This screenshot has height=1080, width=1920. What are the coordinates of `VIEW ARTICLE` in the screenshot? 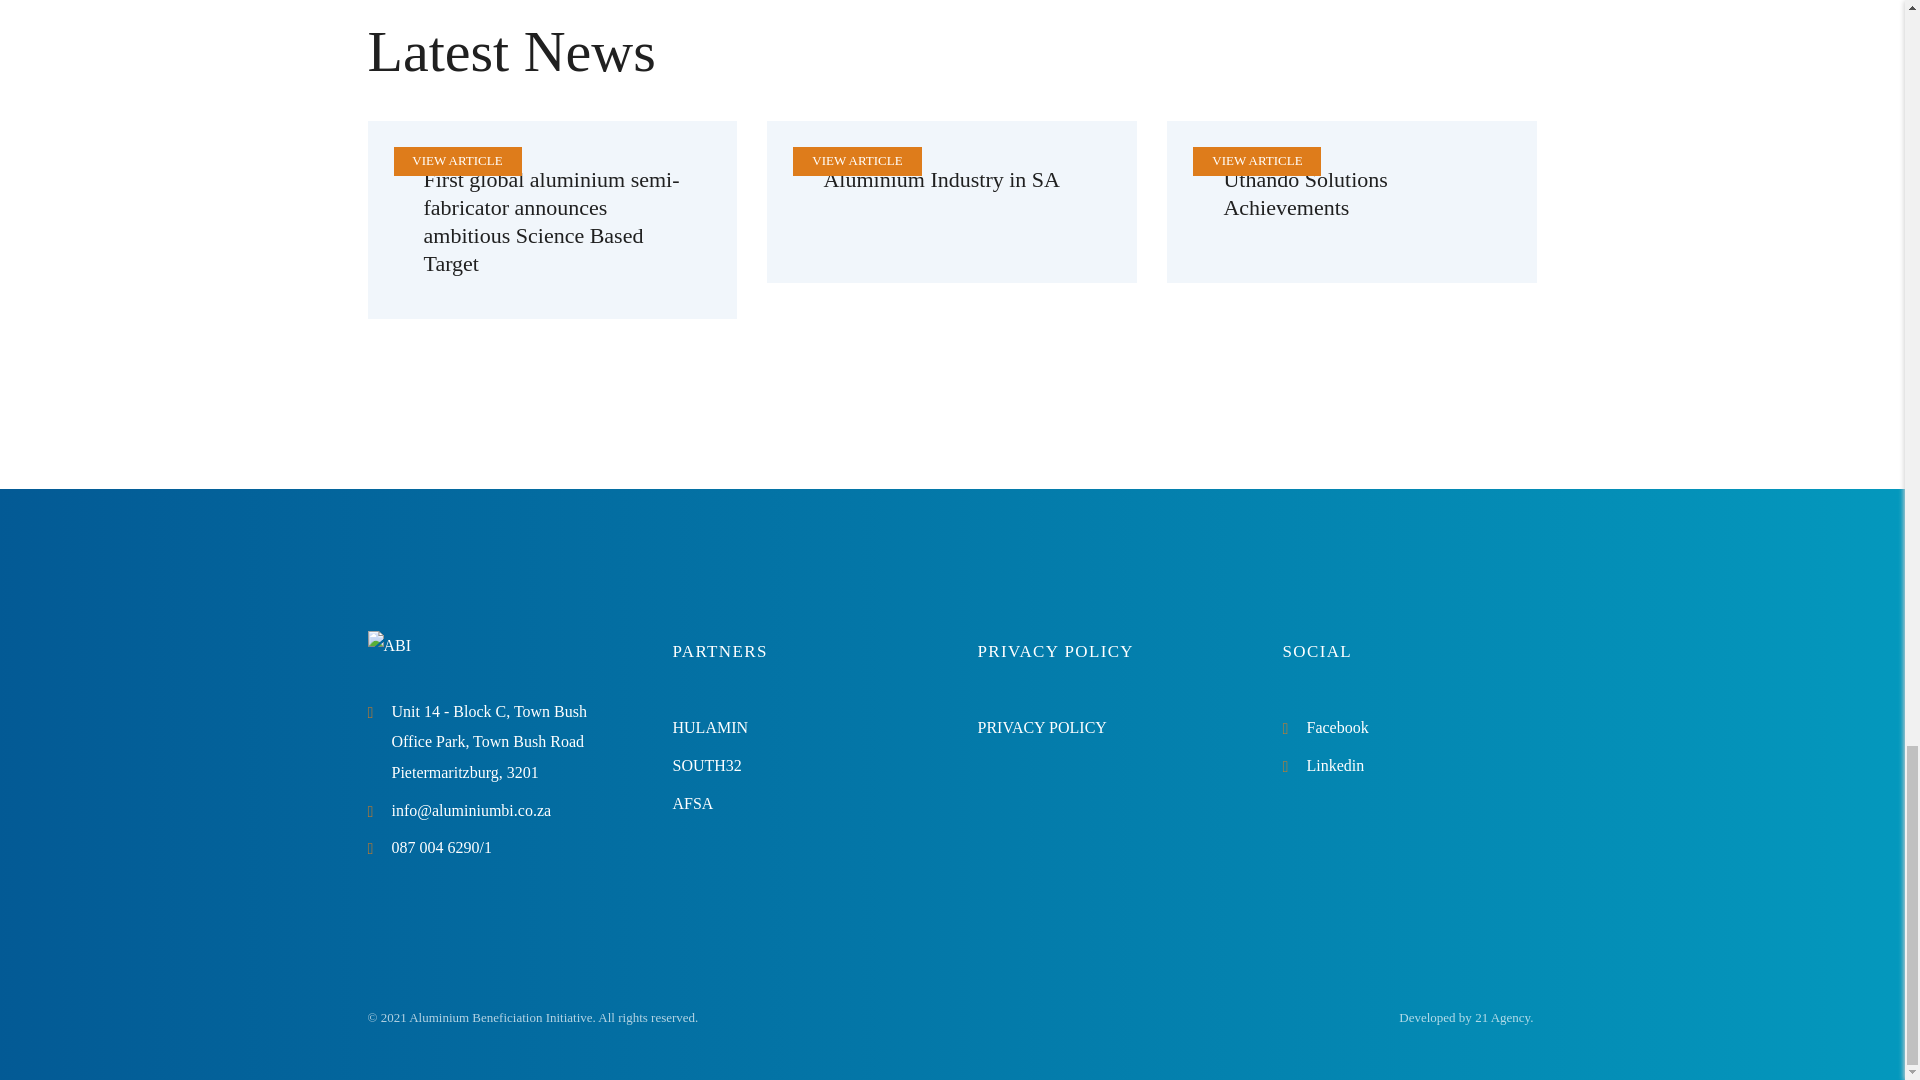 It's located at (456, 160).